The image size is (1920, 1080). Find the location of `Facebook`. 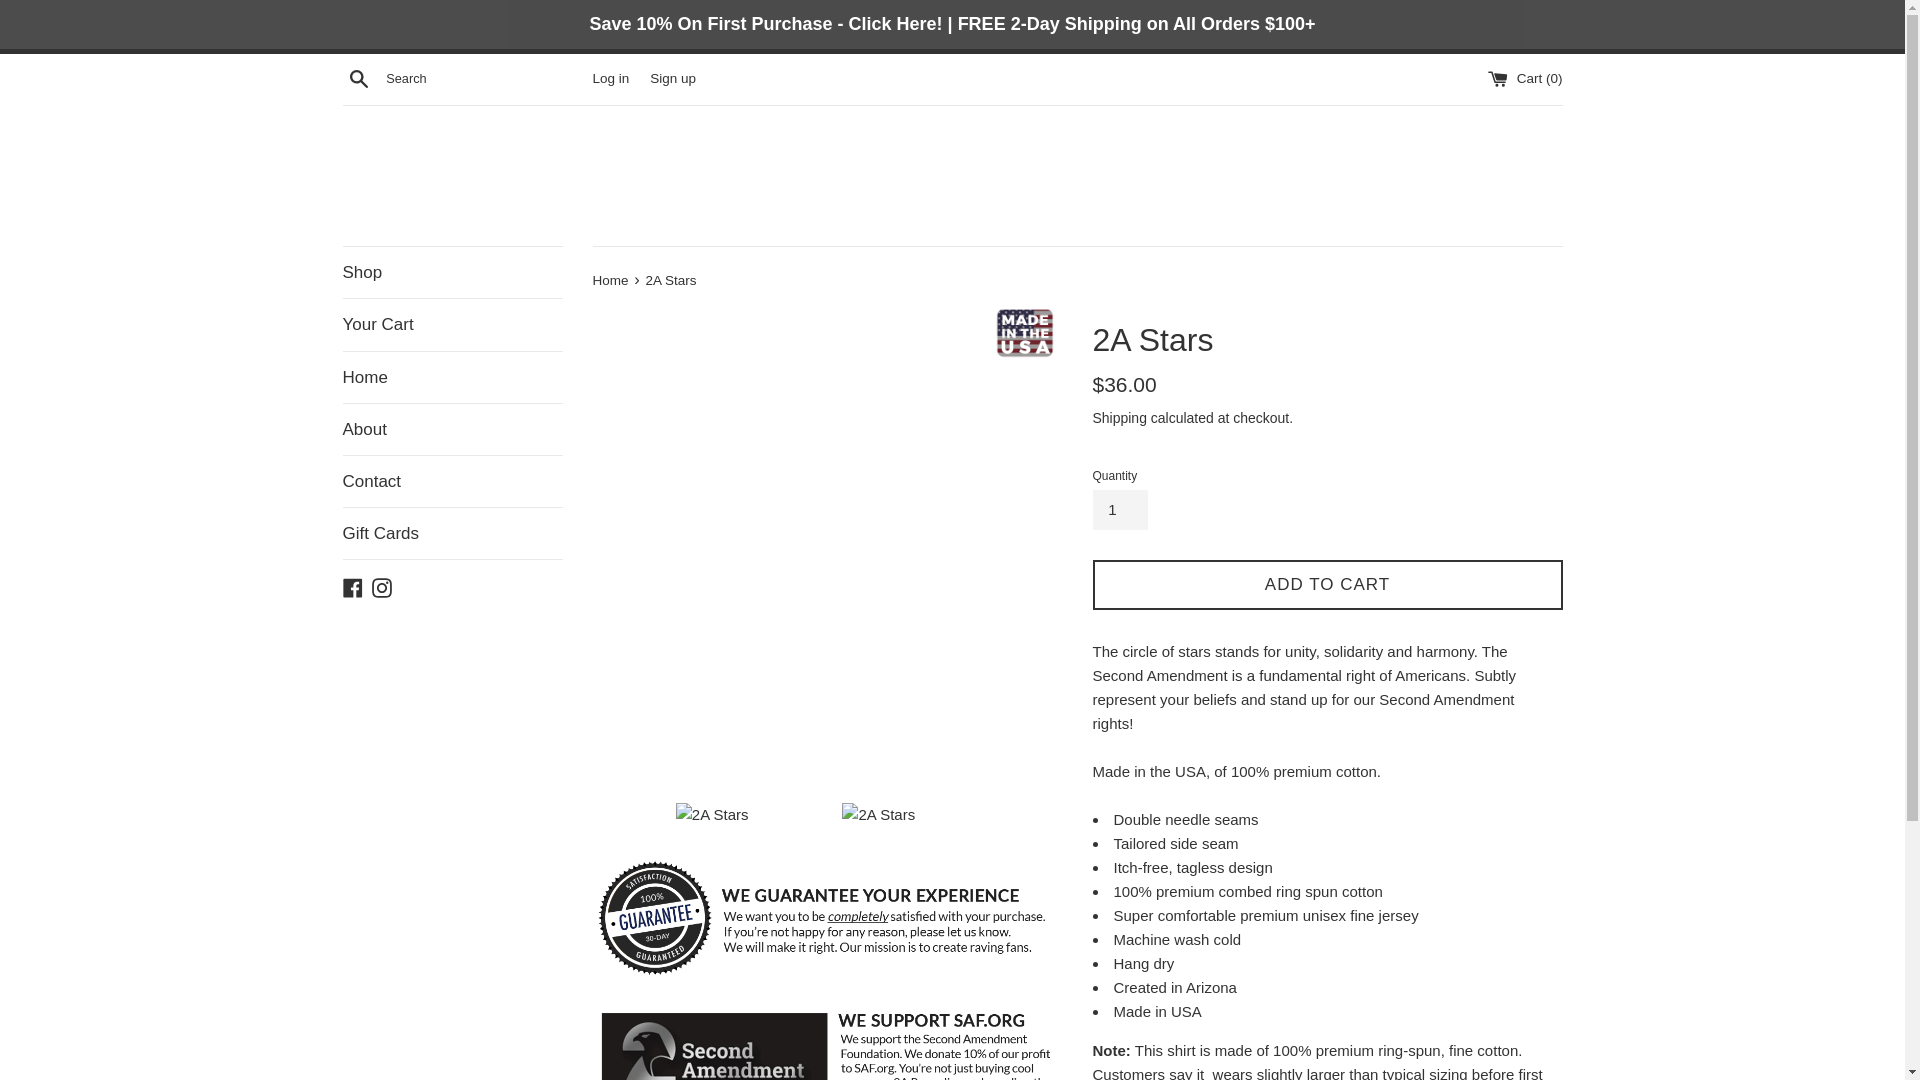

Facebook is located at coordinates (352, 586).